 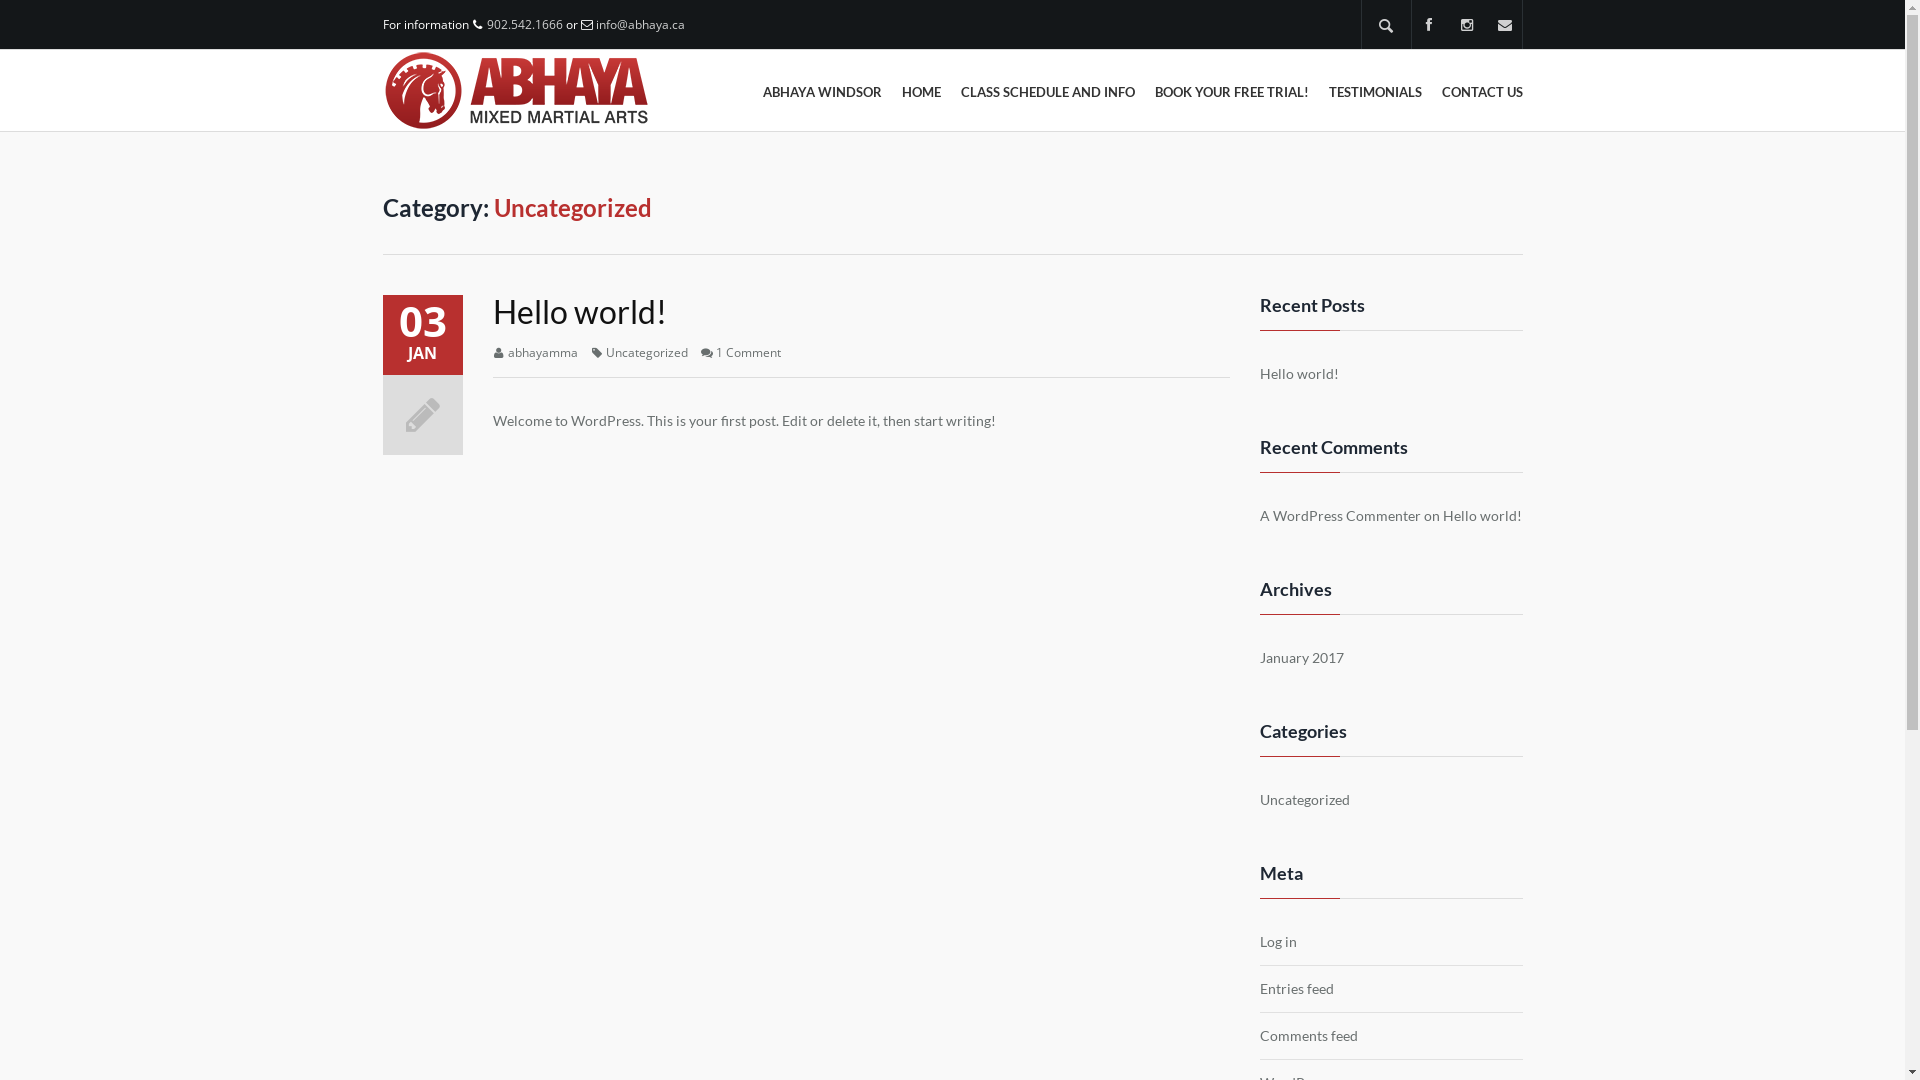 I want to click on Comments feed, so click(x=1309, y=1036).